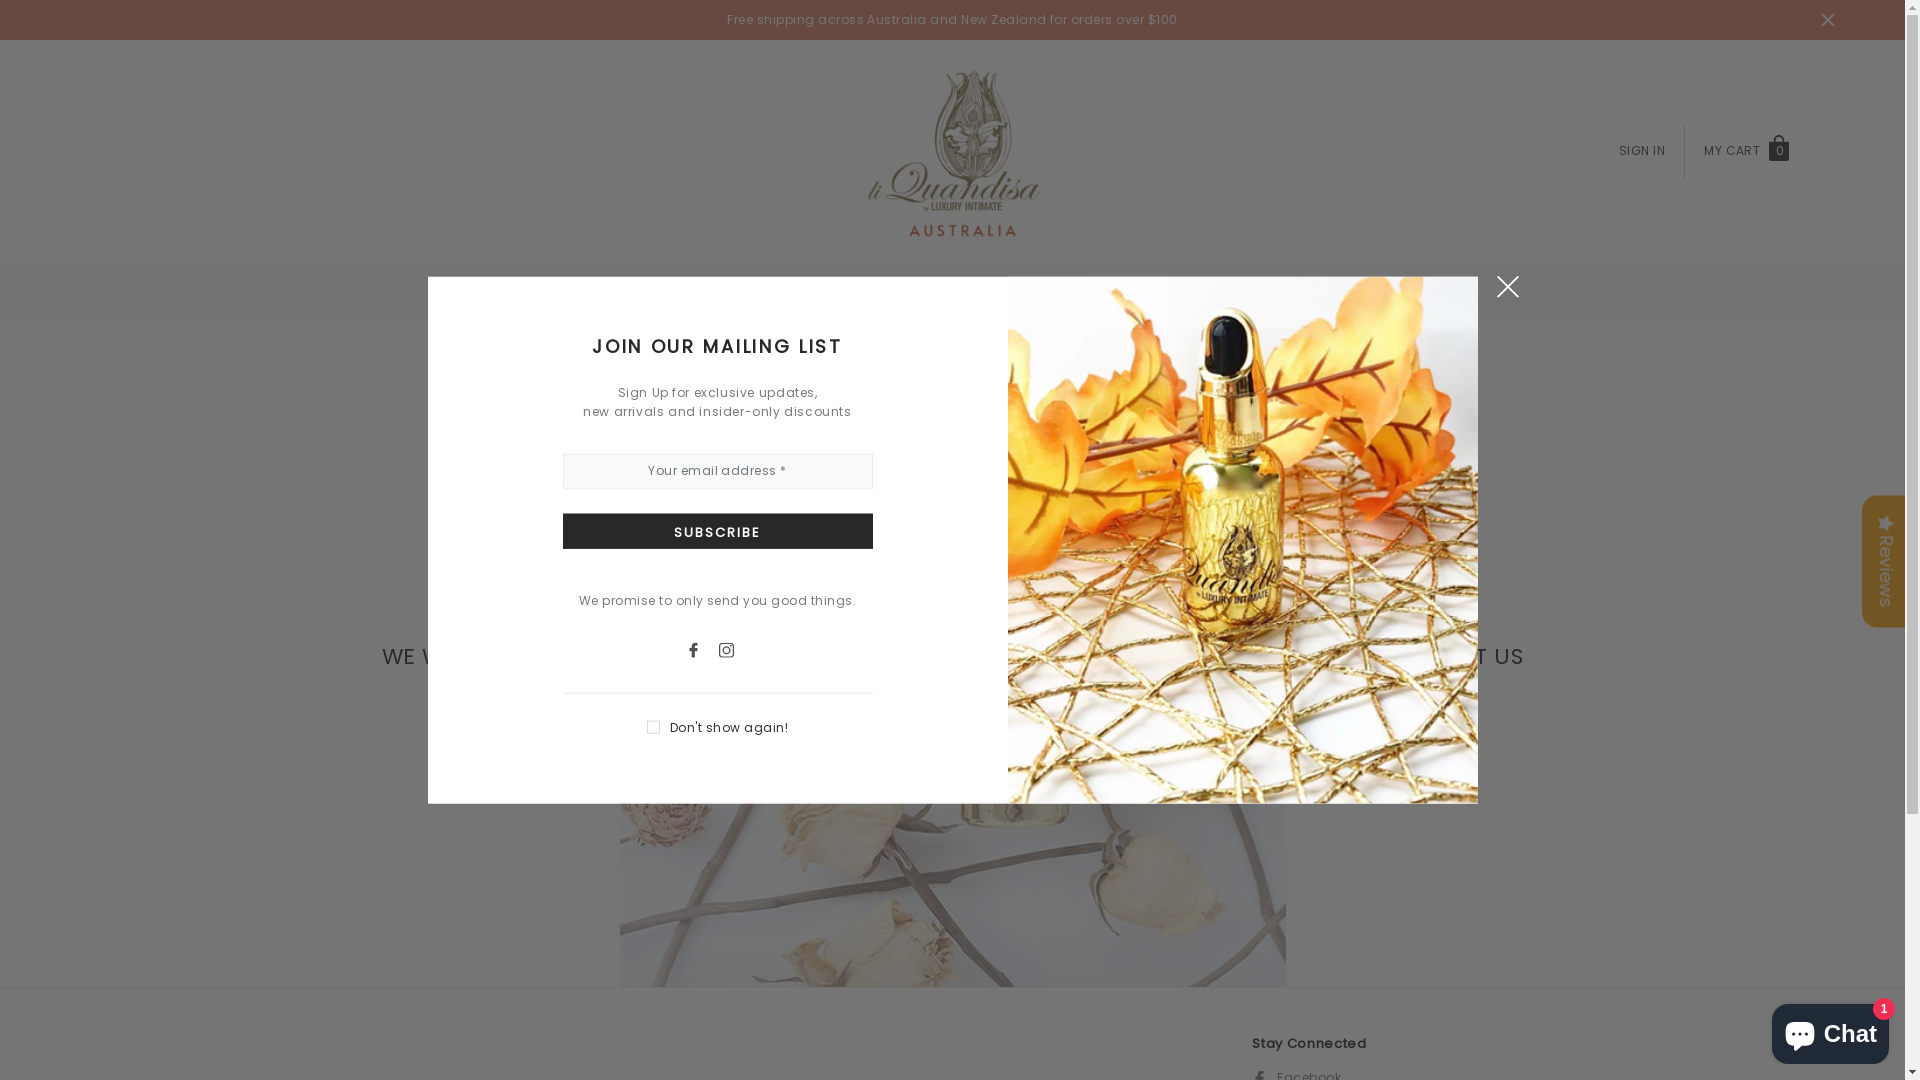  Describe the element at coordinates (952, 752) in the screenshot. I see `RETURN TO STORE` at that location.